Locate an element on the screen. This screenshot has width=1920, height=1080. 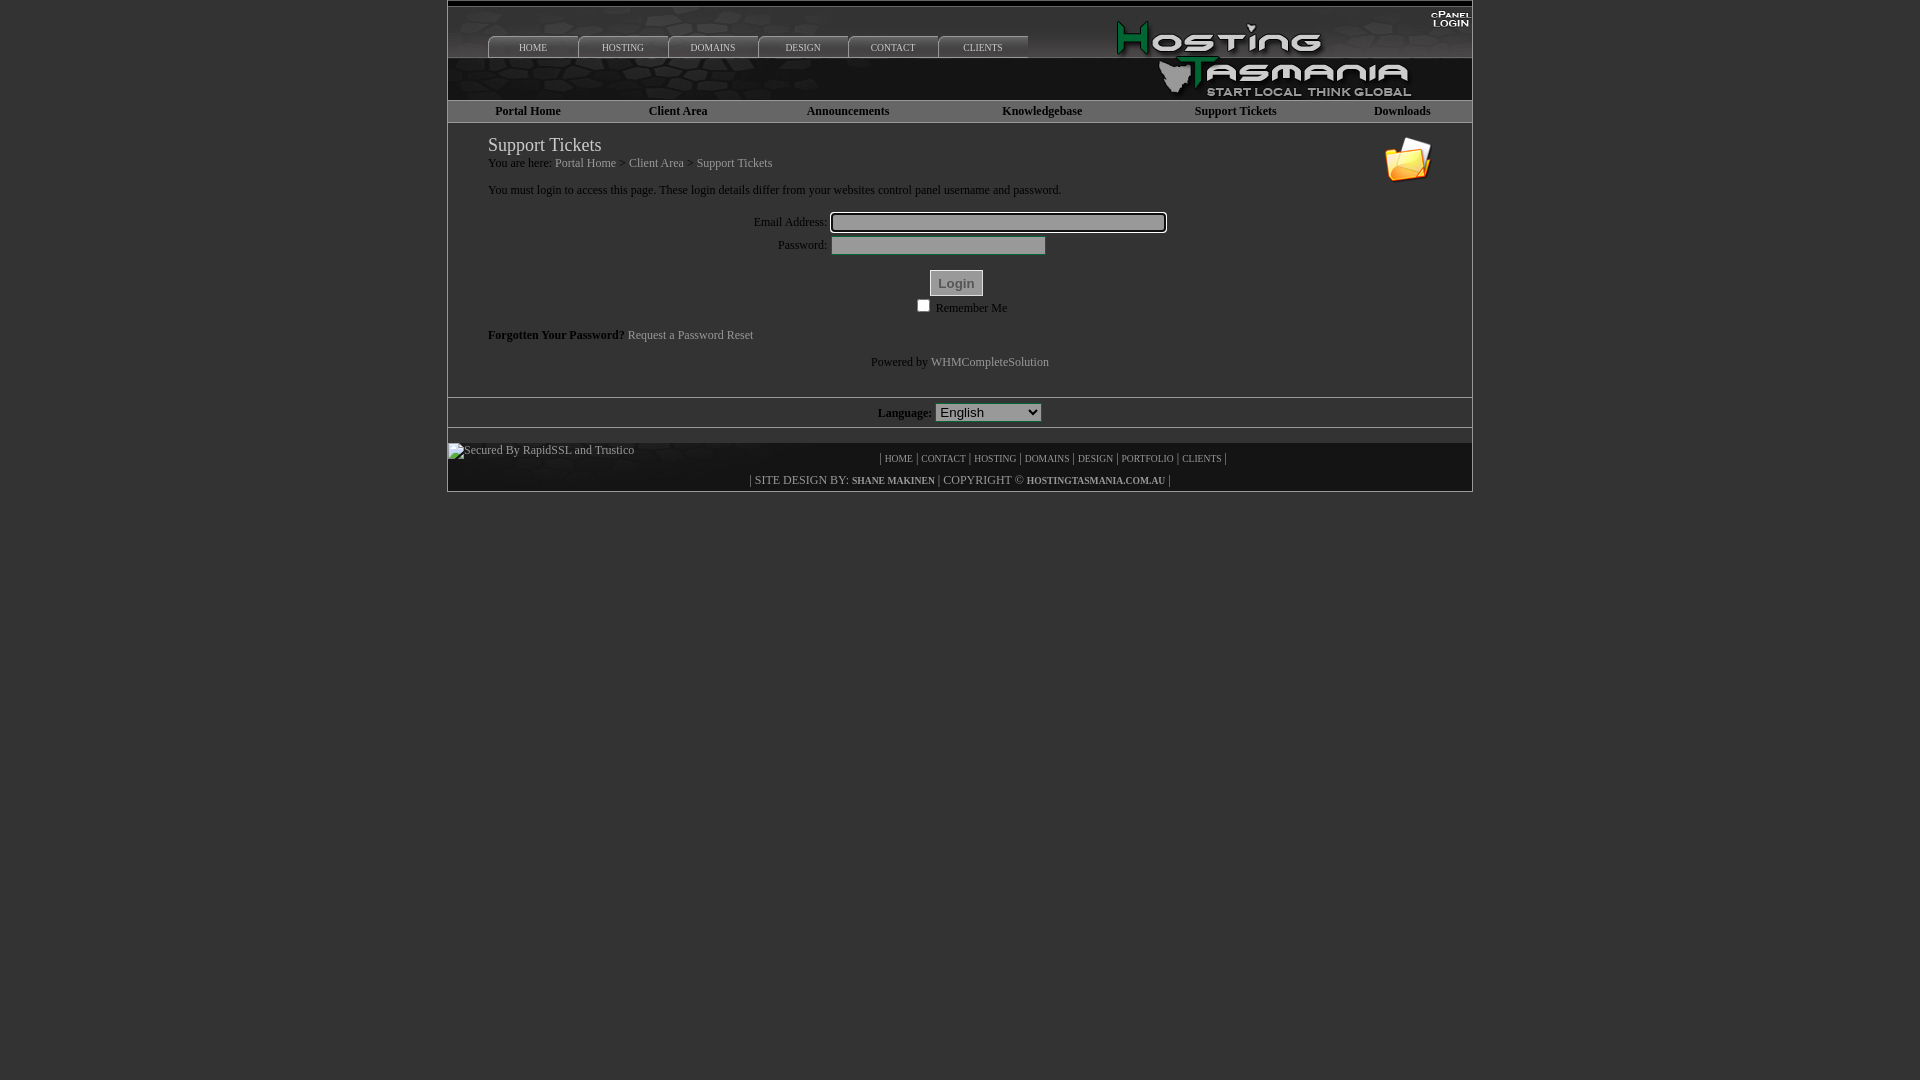
Announcements is located at coordinates (848, 111).